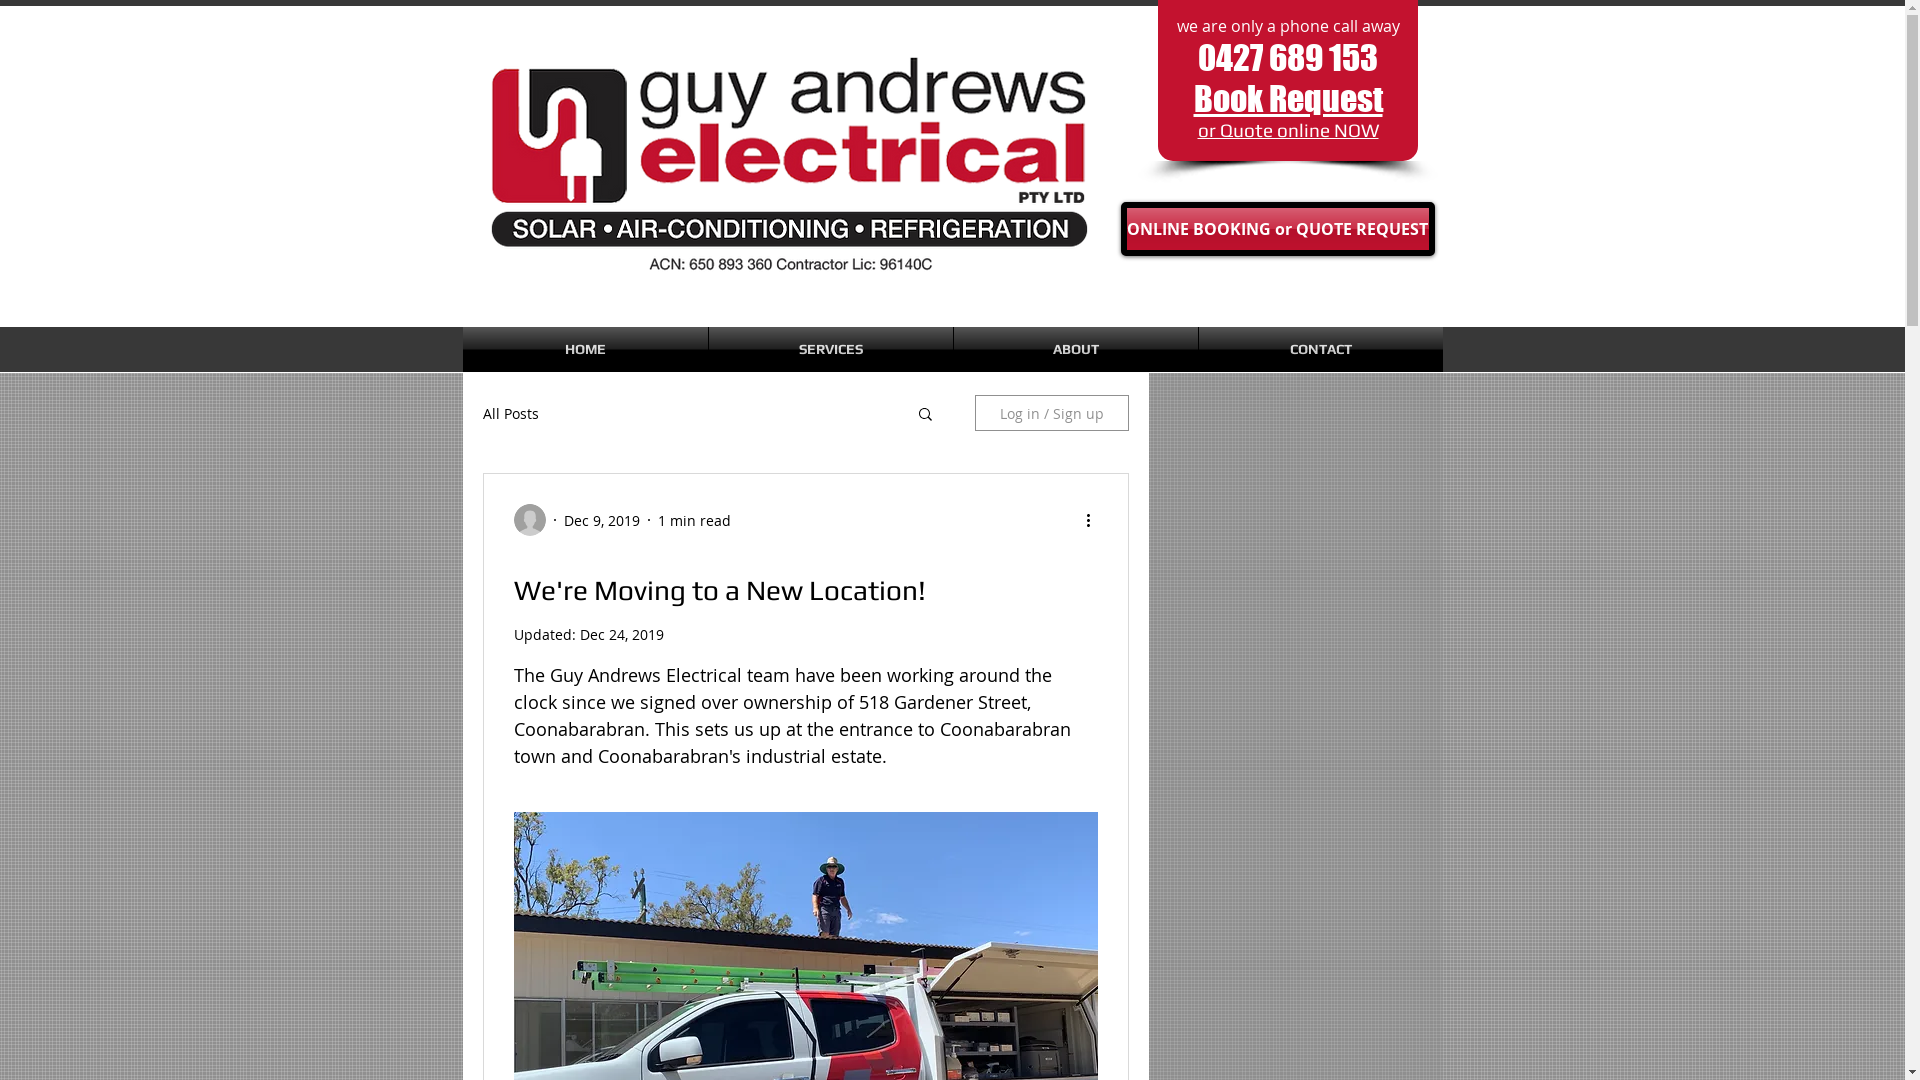 This screenshot has height=1080, width=1920. I want to click on ABOUT, so click(1076, 350).